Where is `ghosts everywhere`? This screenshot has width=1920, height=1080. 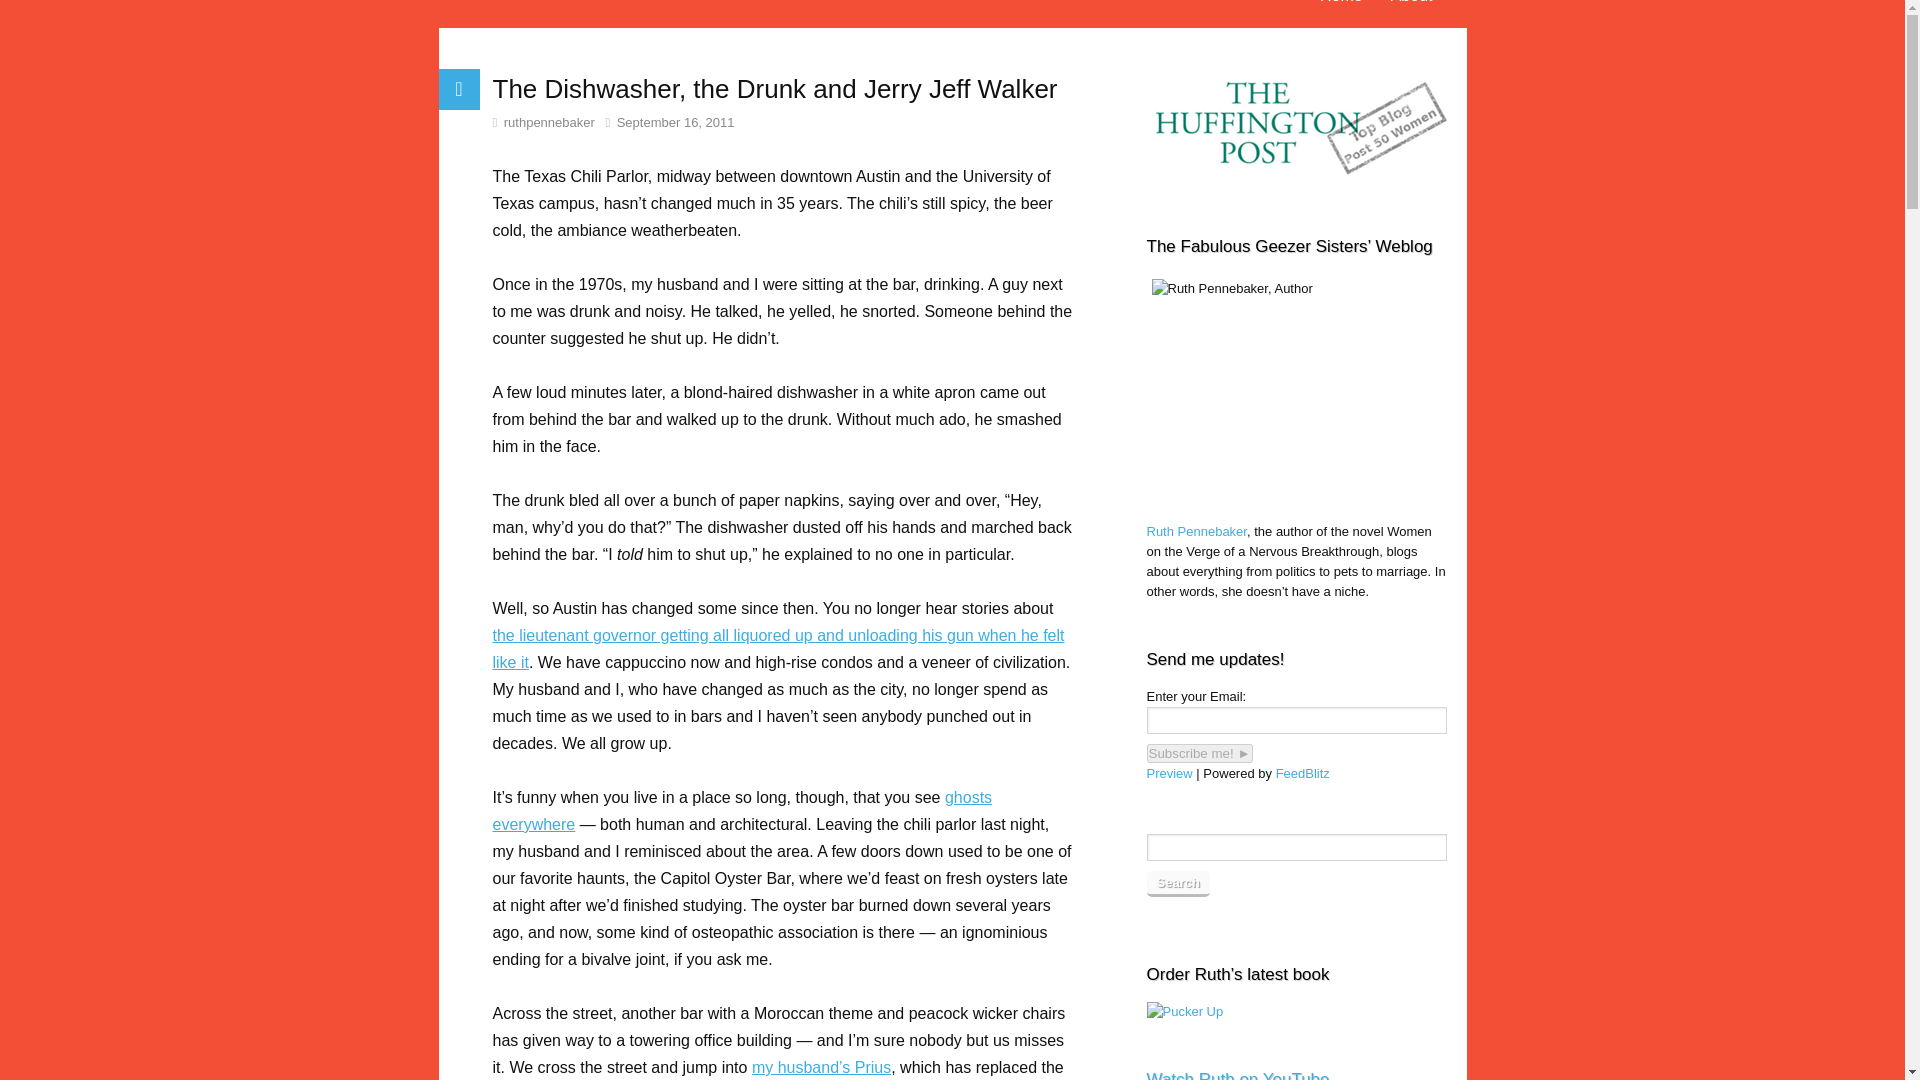
ghosts everywhere is located at coordinates (742, 810).